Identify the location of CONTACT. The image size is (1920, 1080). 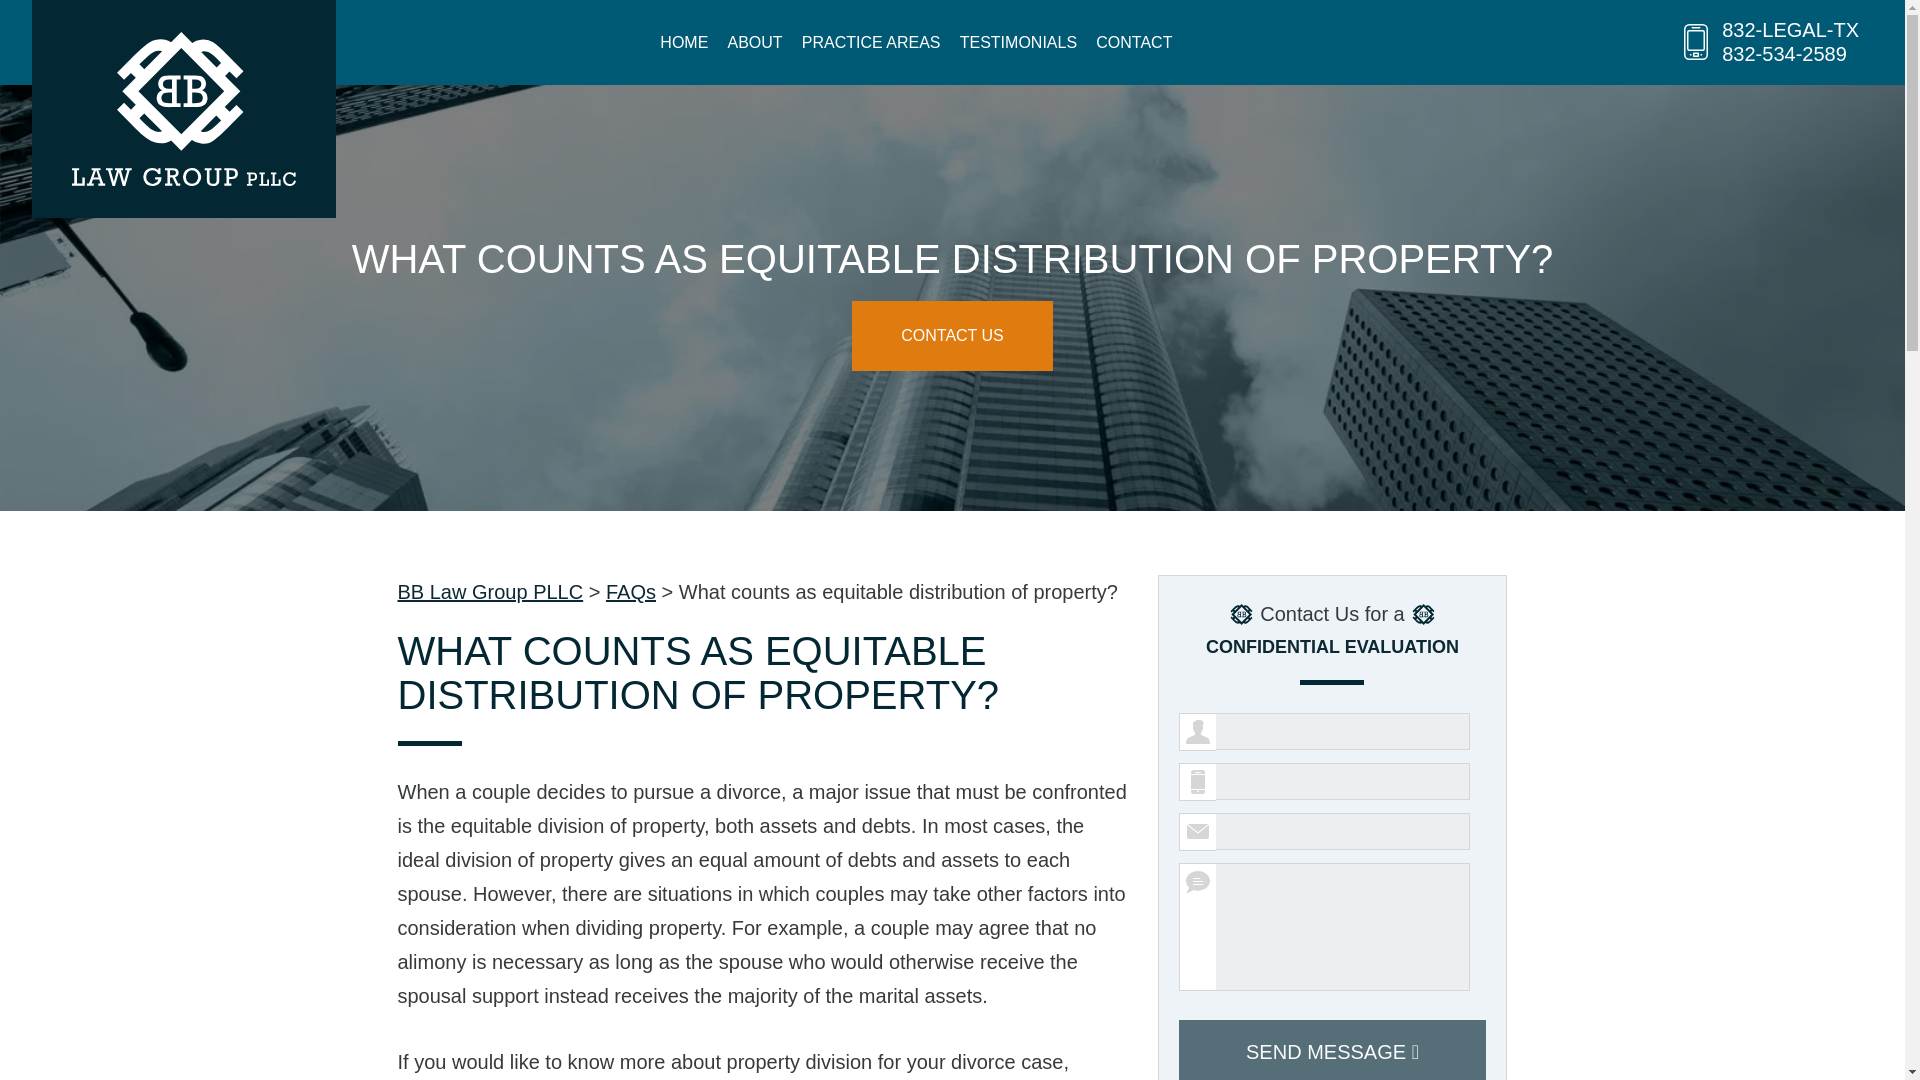
(1134, 42).